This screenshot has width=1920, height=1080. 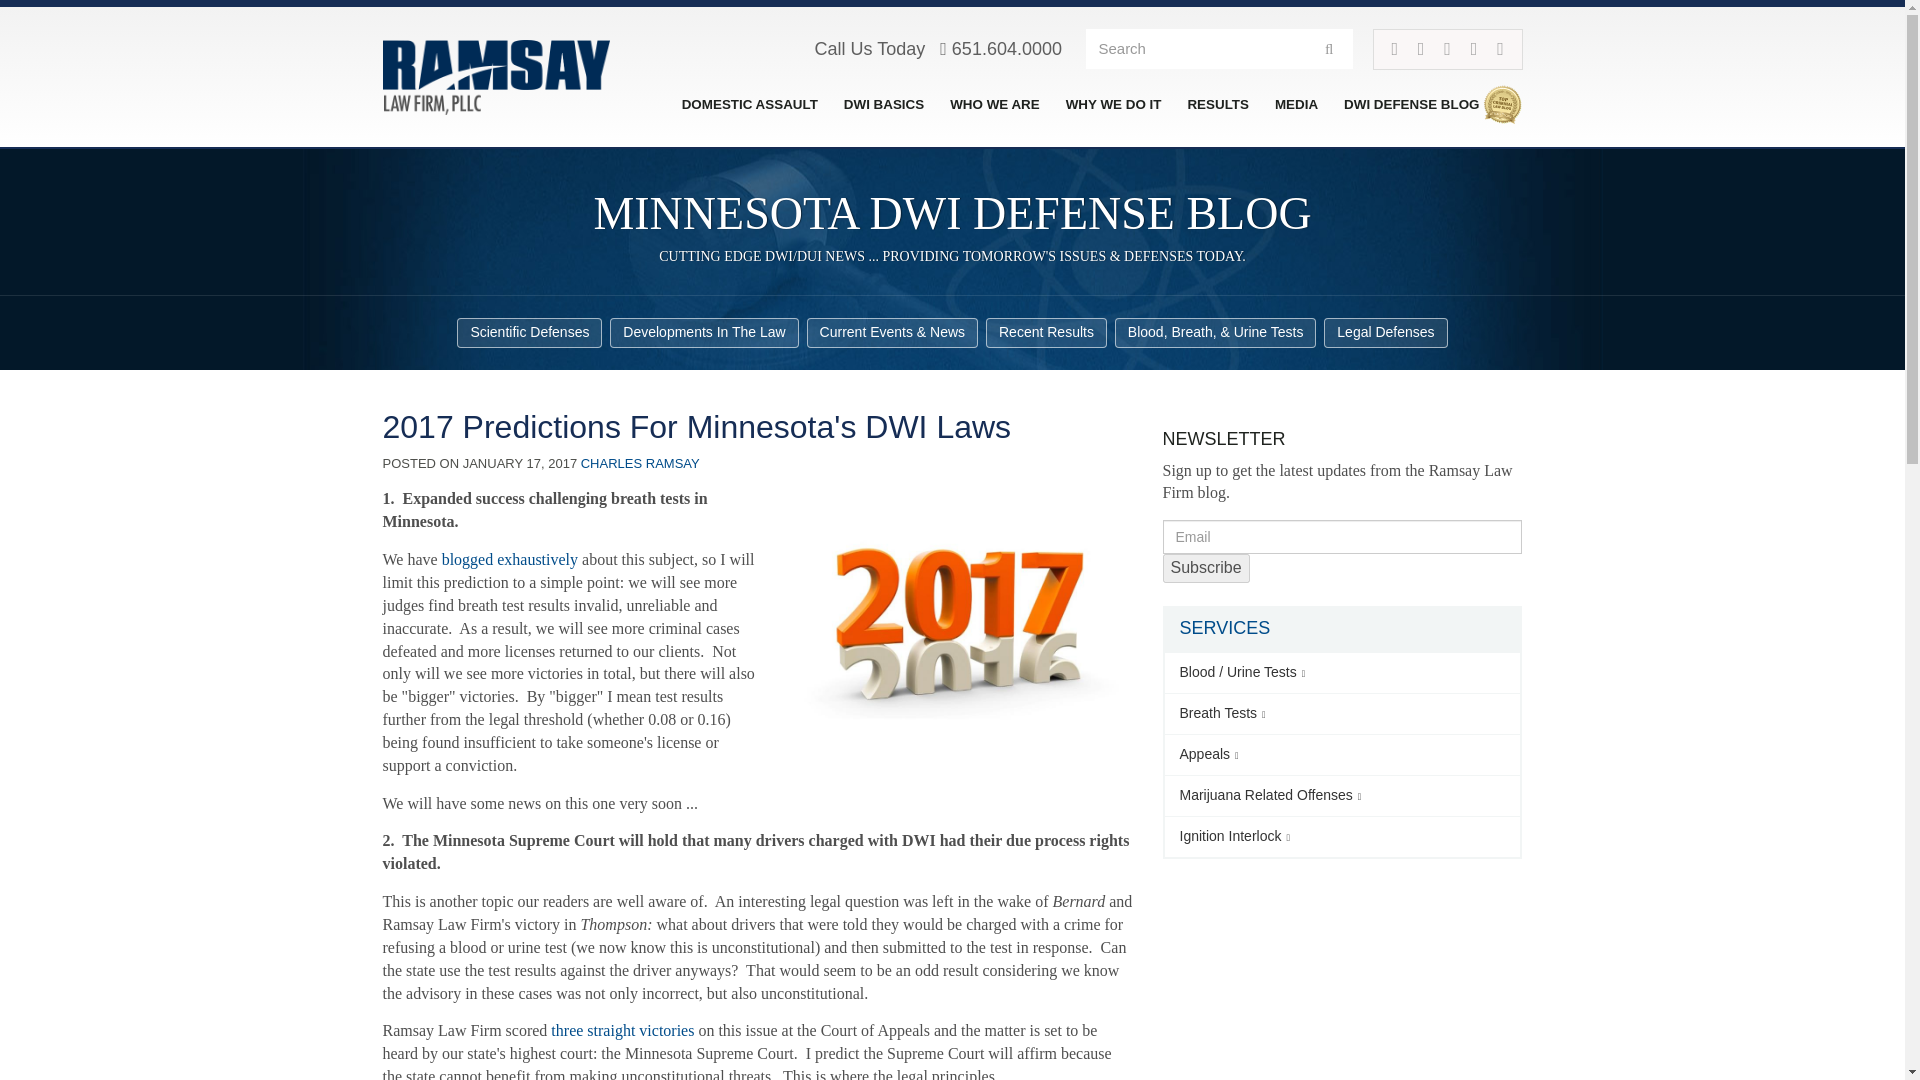 What do you see at coordinates (884, 105) in the screenshot?
I see `DWI BASICS` at bounding box center [884, 105].